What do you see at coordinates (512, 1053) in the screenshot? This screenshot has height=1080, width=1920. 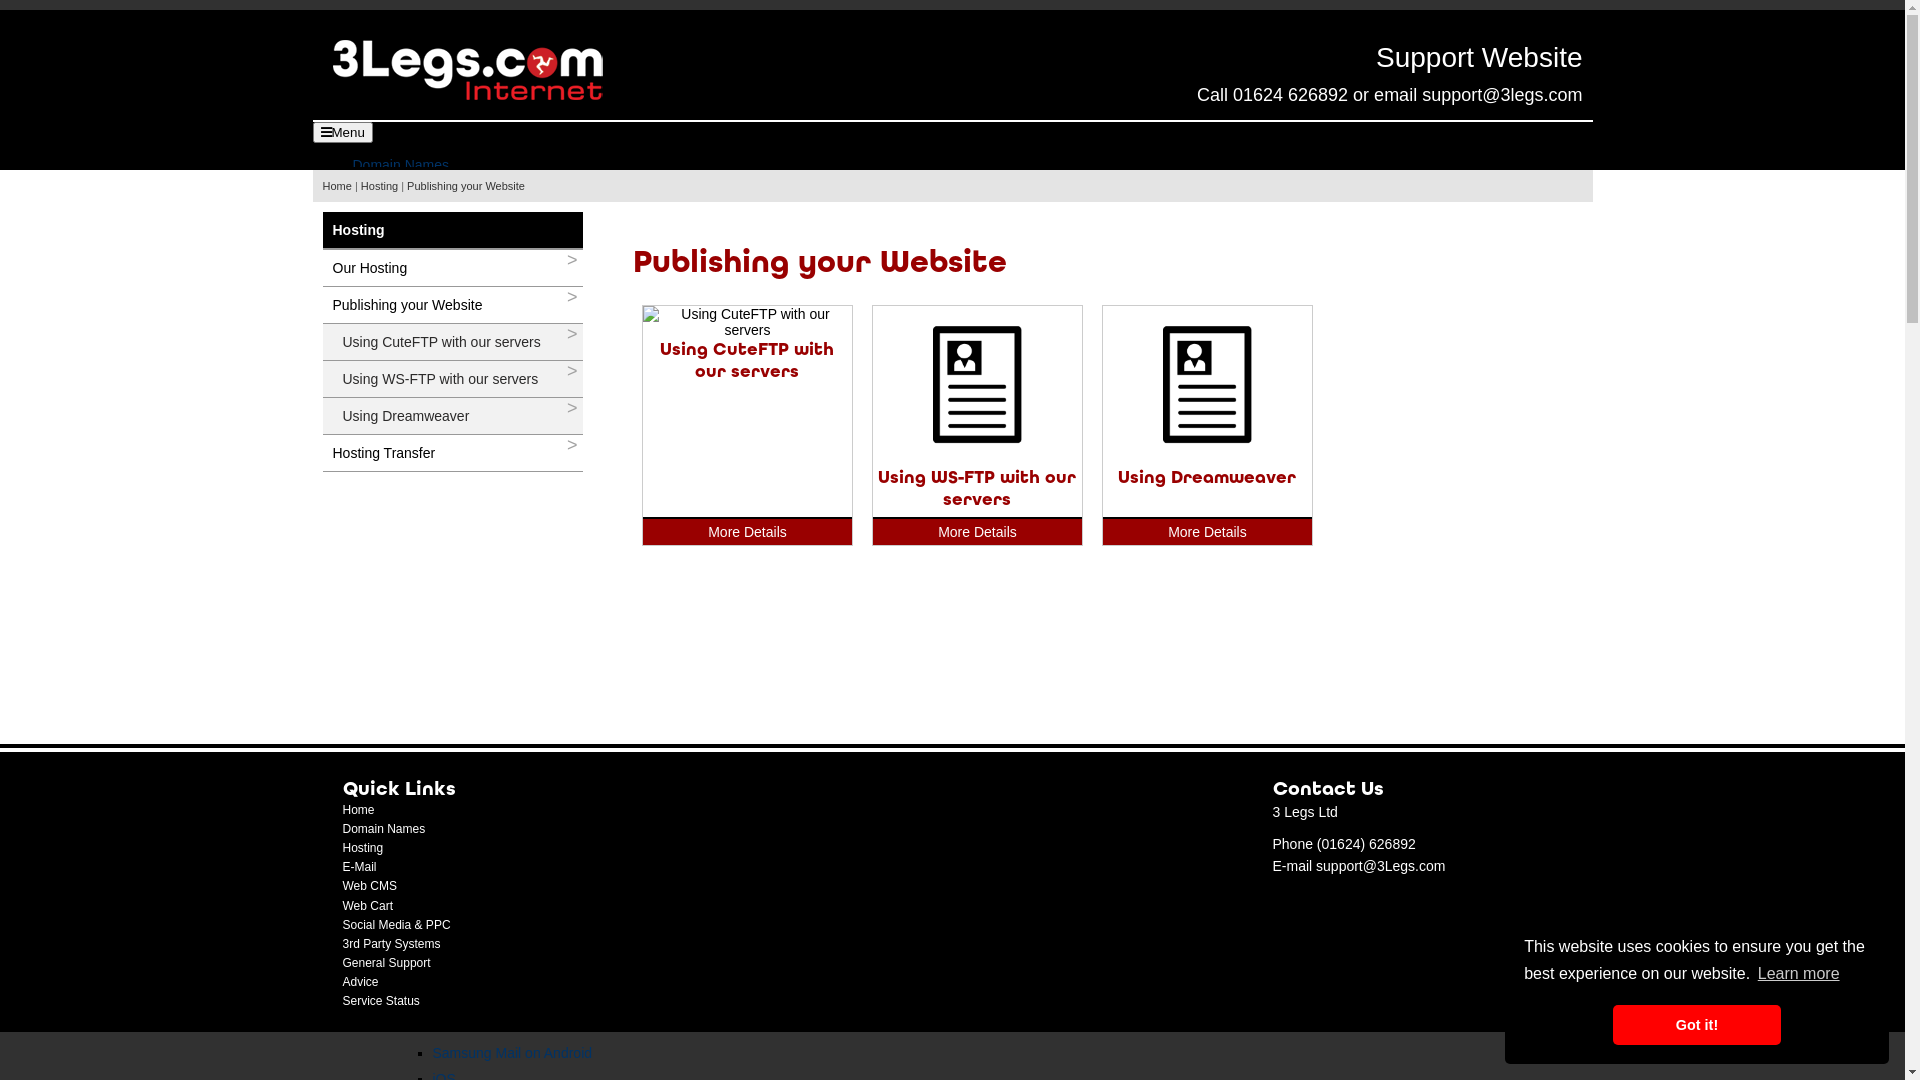 I see `Samsung Mail on Android` at bounding box center [512, 1053].